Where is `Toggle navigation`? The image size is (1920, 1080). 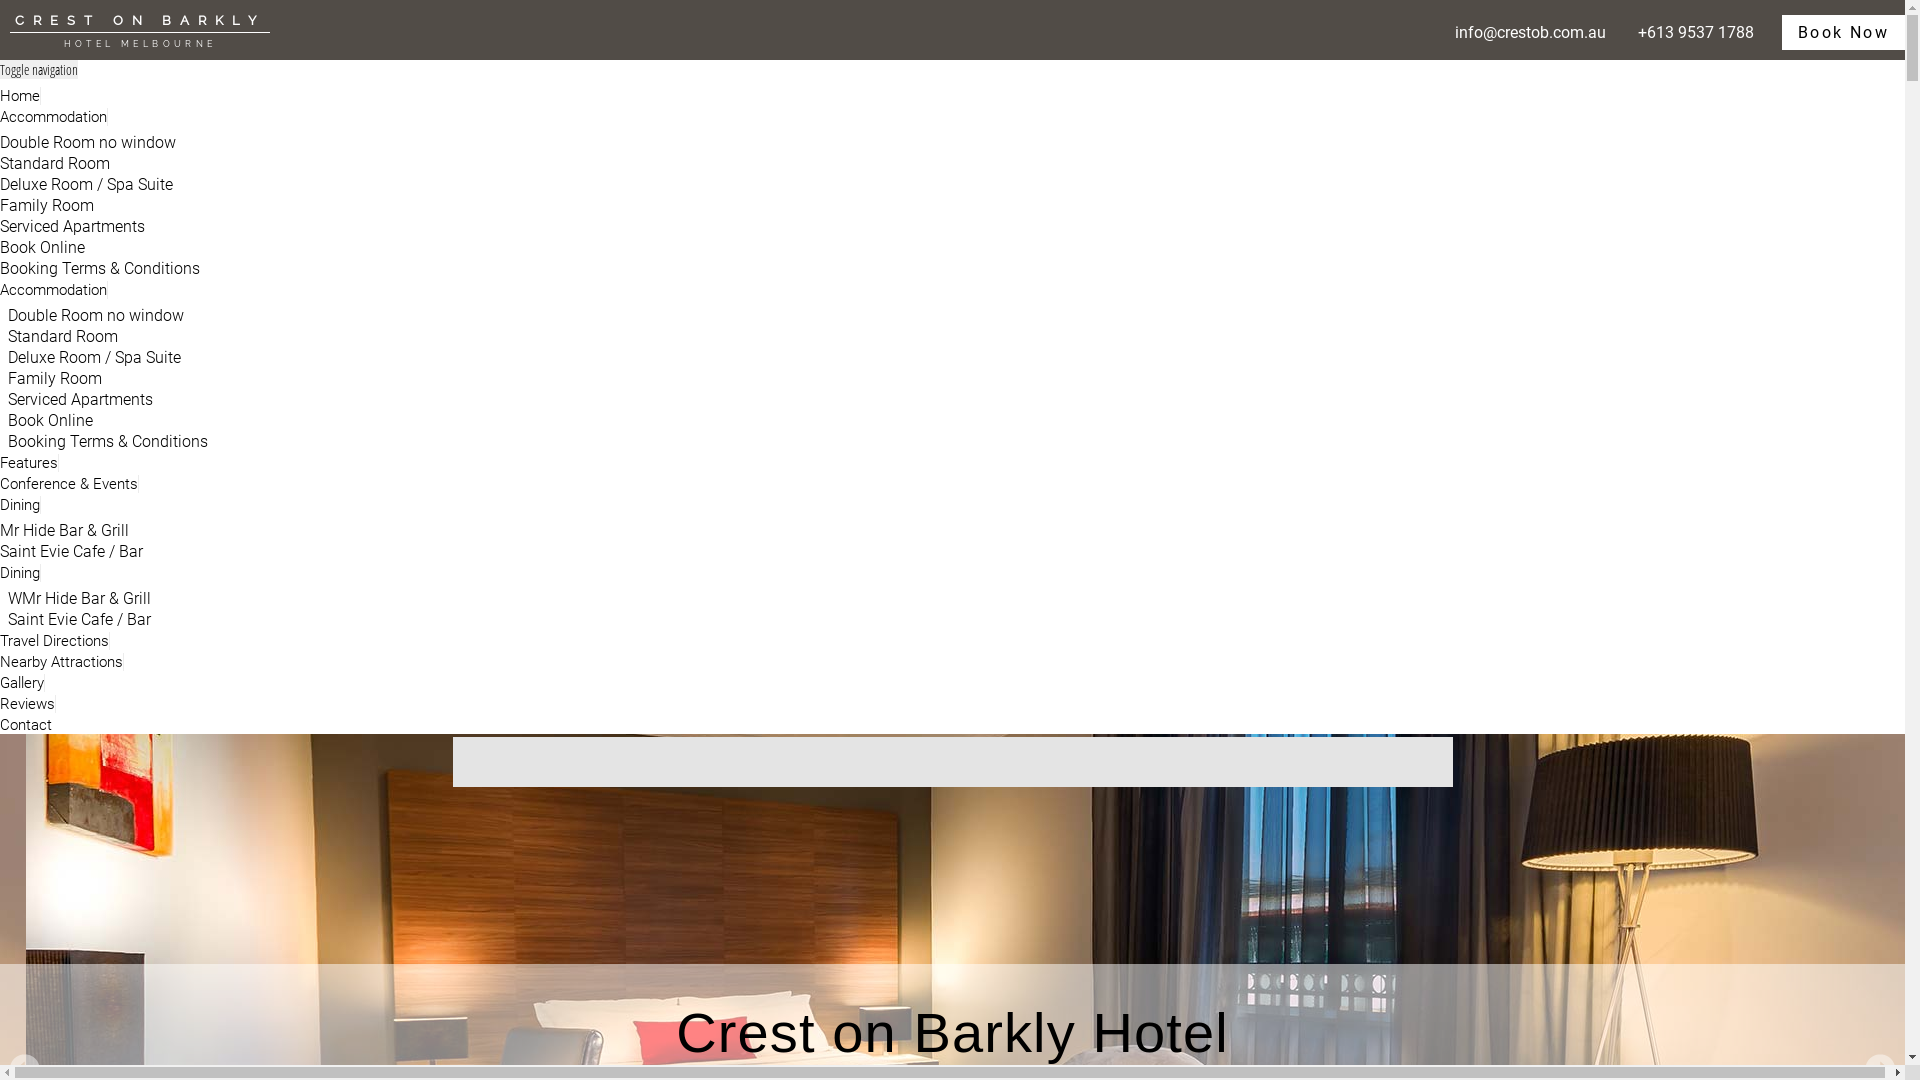 Toggle navigation is located at coordinates (39, 70).